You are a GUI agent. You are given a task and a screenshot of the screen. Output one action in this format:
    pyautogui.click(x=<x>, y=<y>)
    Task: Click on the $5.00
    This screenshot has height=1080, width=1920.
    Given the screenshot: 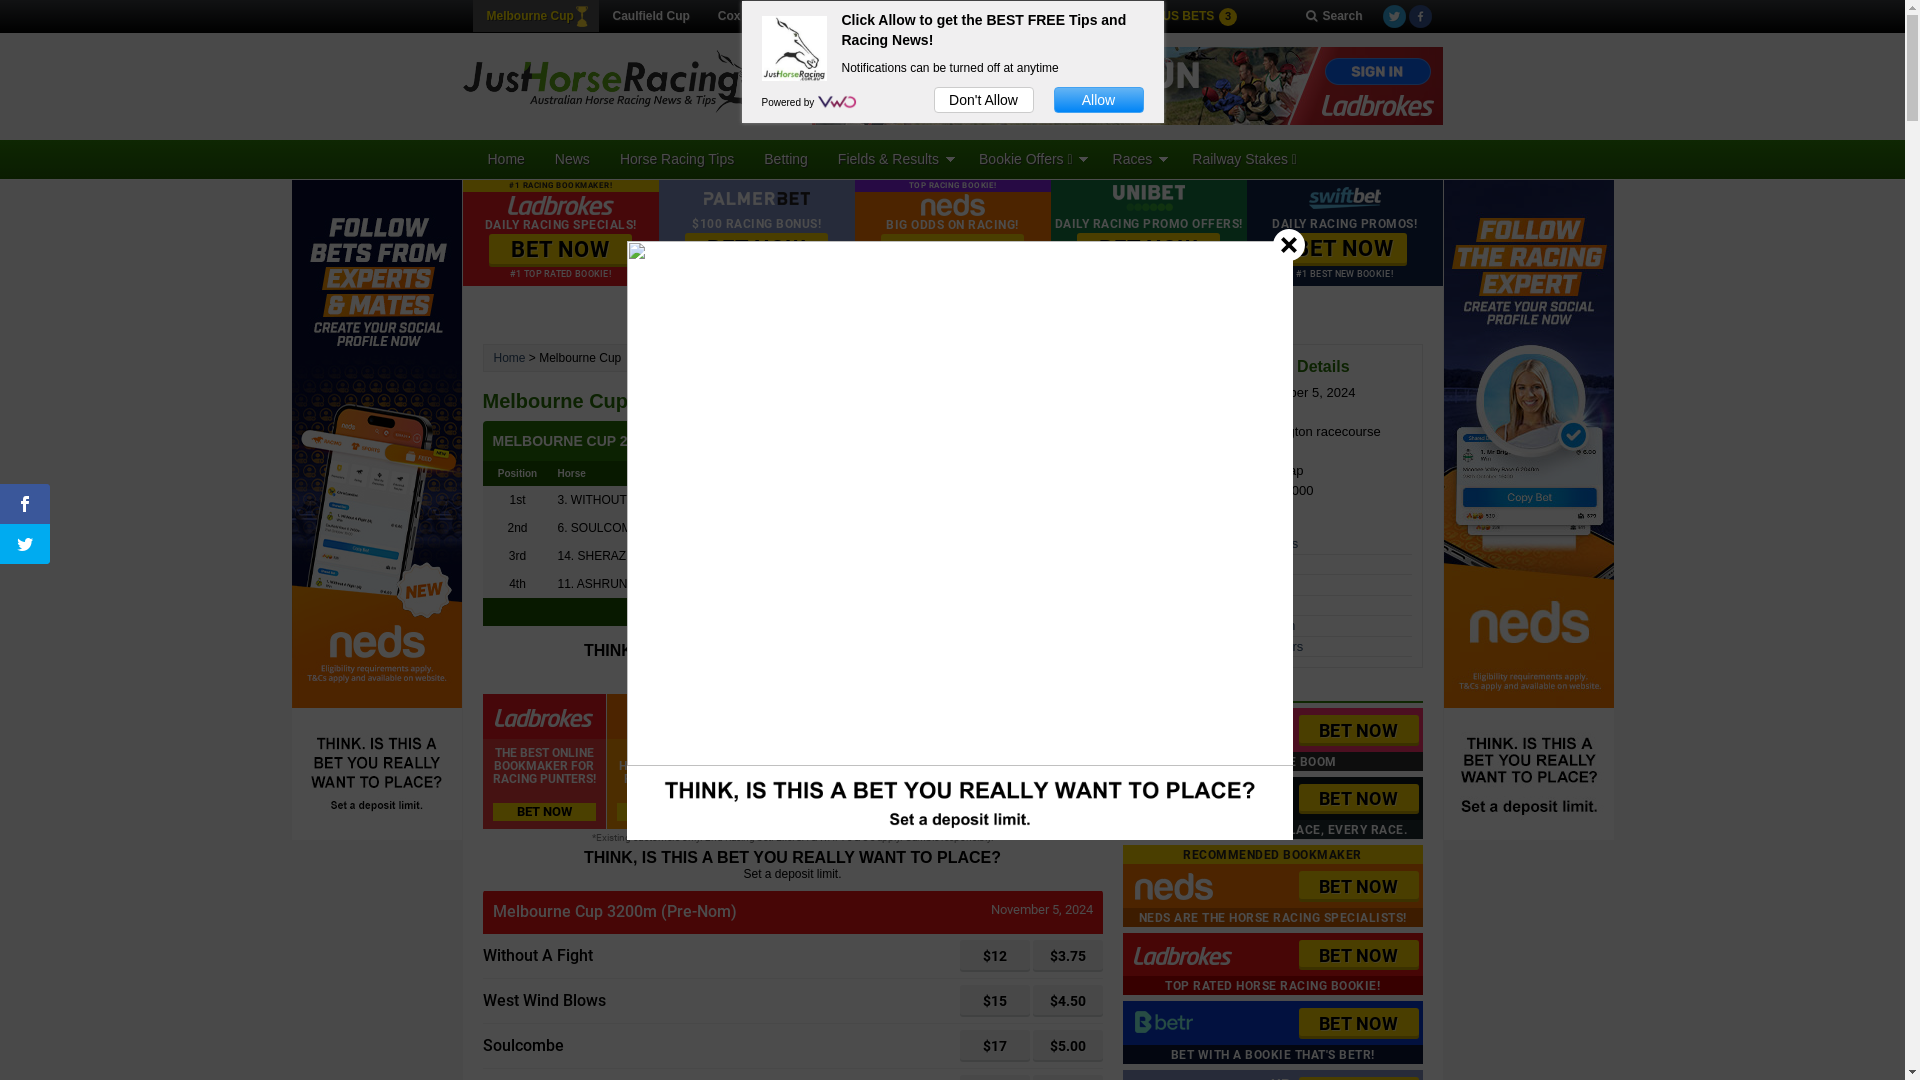 What is the action you would take?
    pyautogui.click(x=1067, y=1046)
    